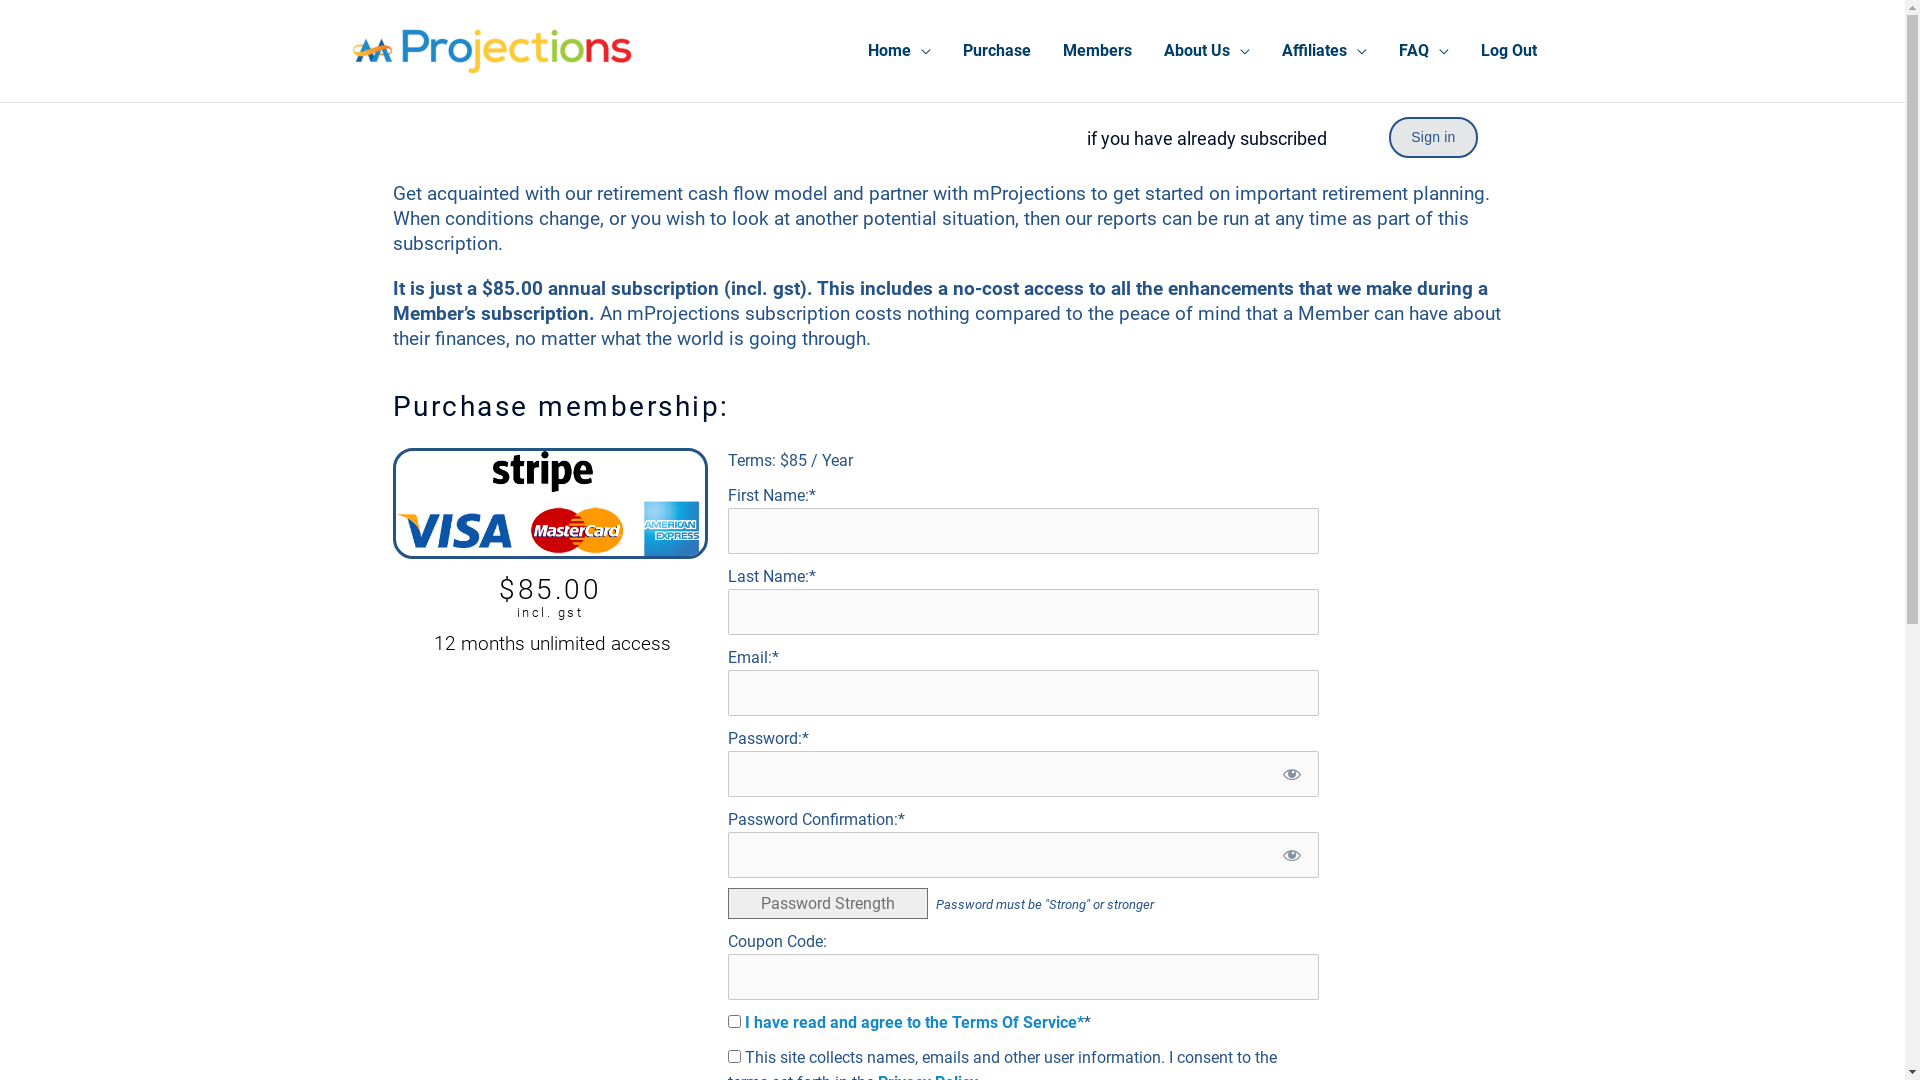  I want to click on Sign in, so click(1433, 138).